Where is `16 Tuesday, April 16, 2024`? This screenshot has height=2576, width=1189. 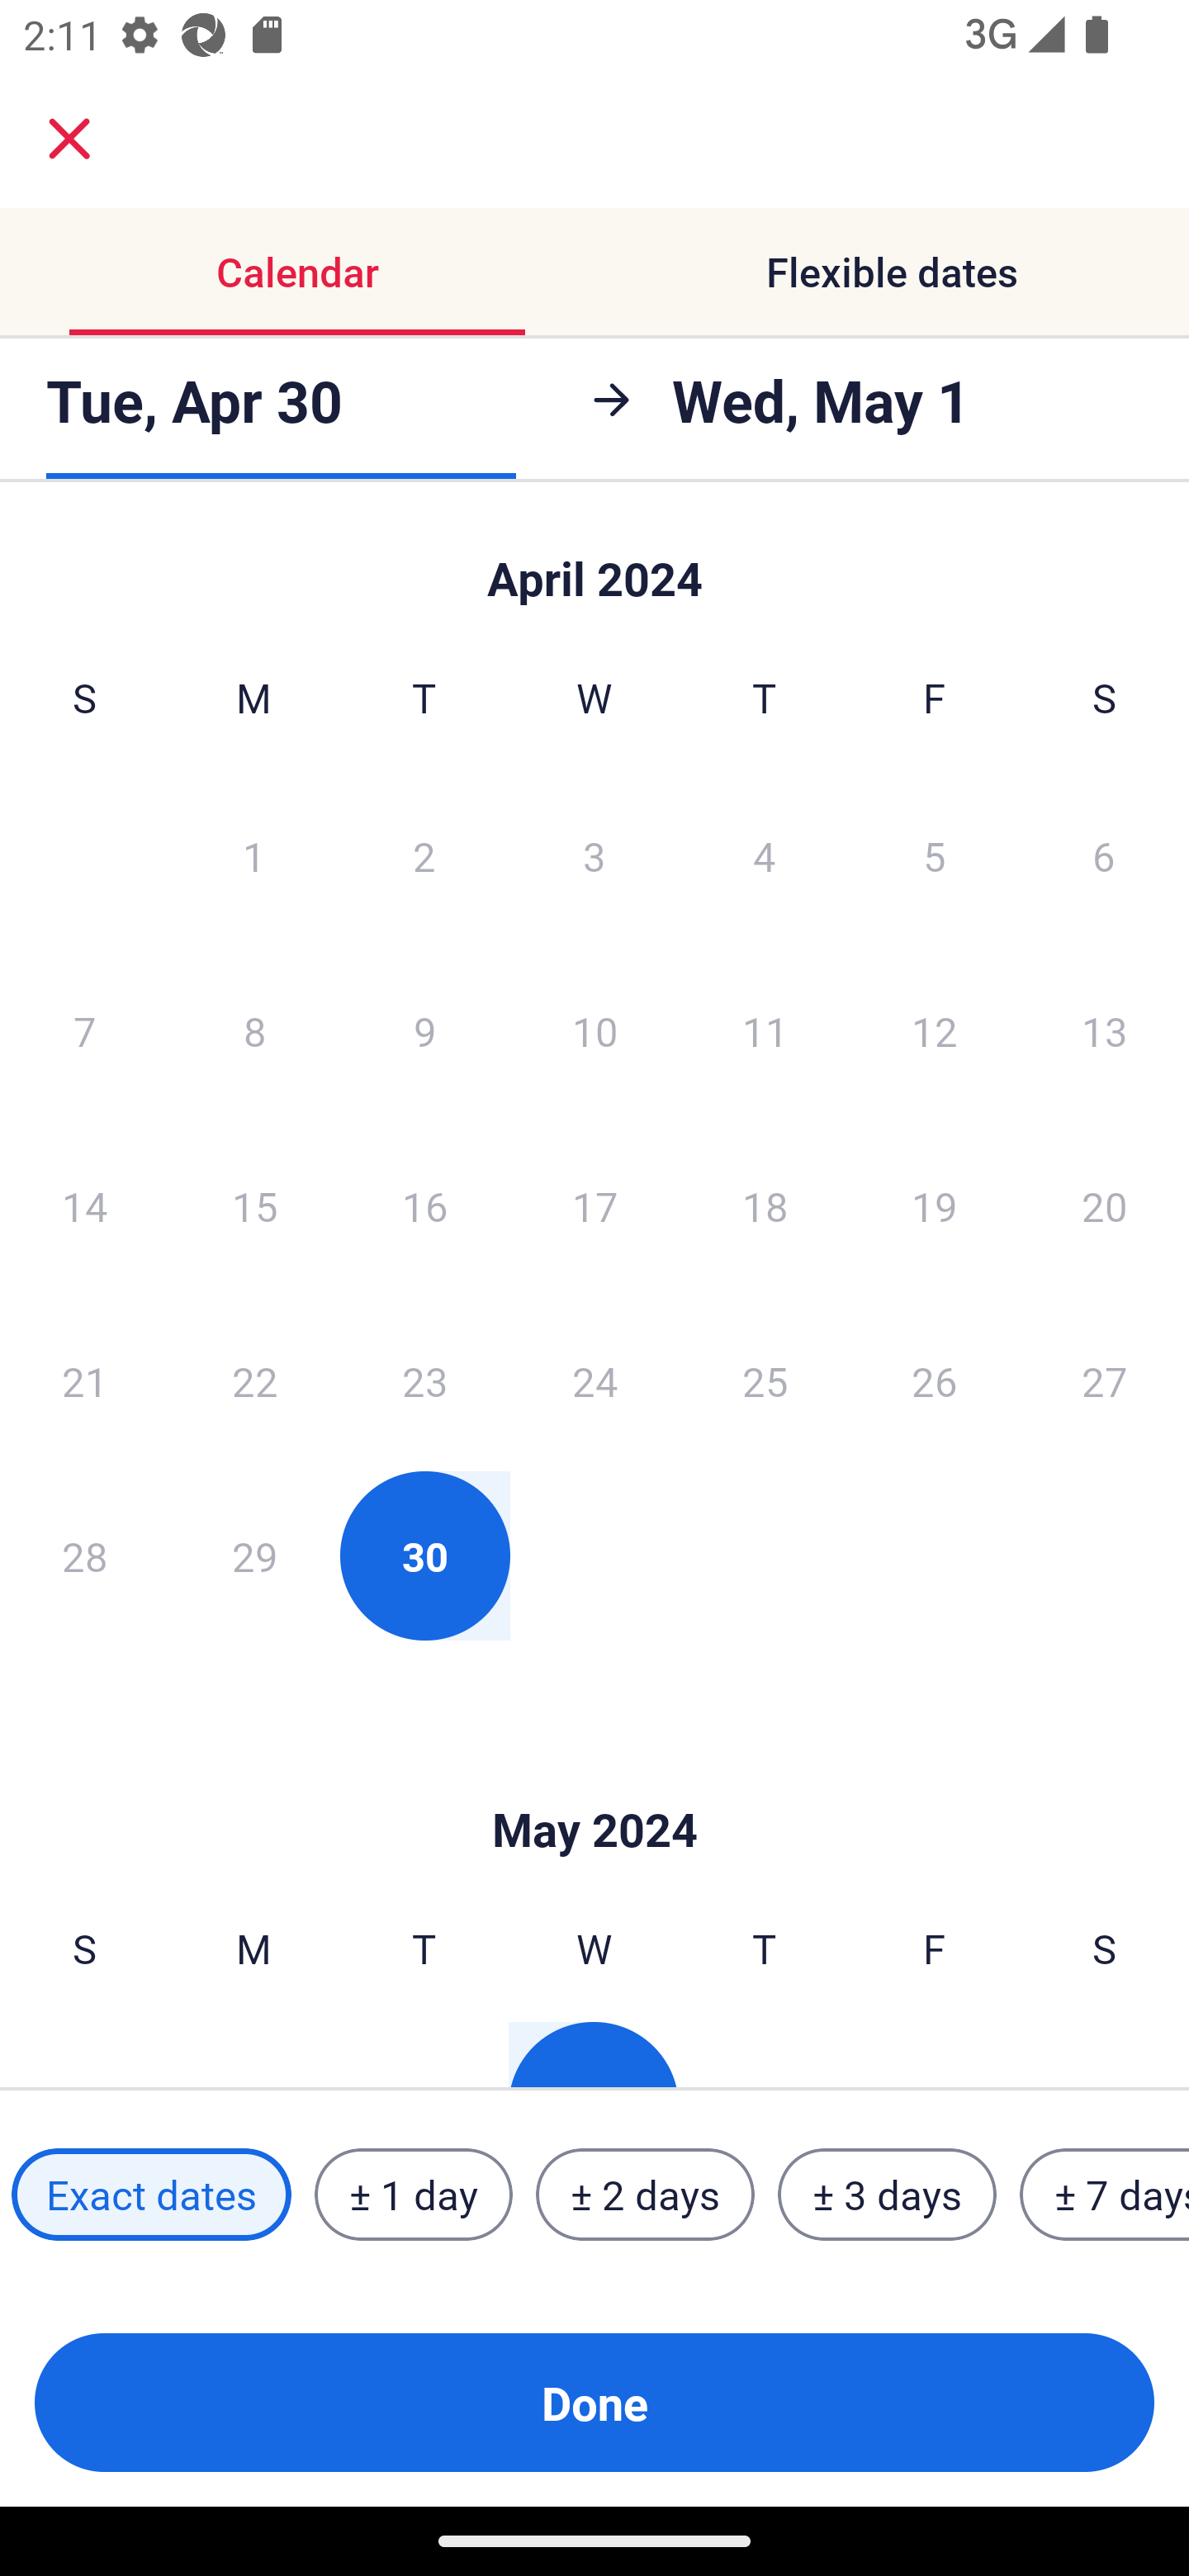 16 Tuesday, April 16, 2024 is located at coordinates (424, 1205).